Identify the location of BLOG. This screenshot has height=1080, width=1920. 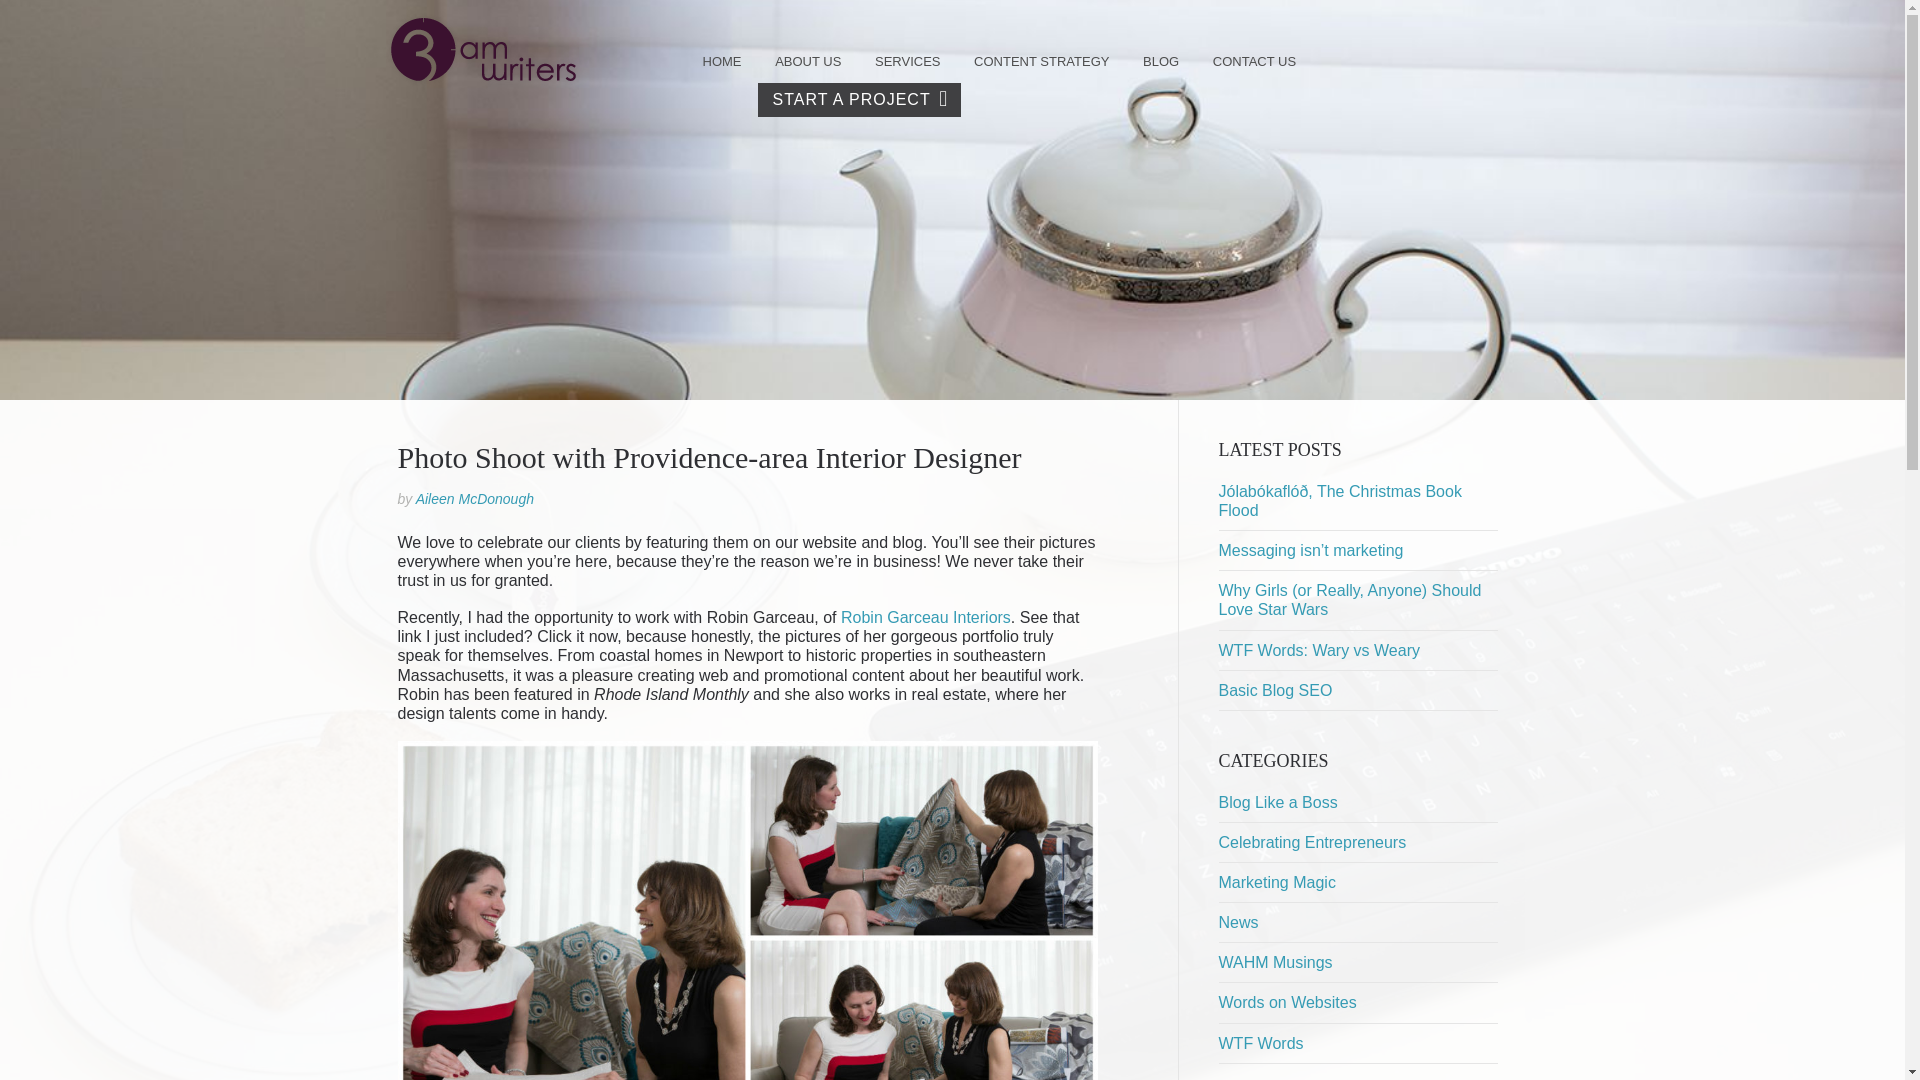
(1161, 62).